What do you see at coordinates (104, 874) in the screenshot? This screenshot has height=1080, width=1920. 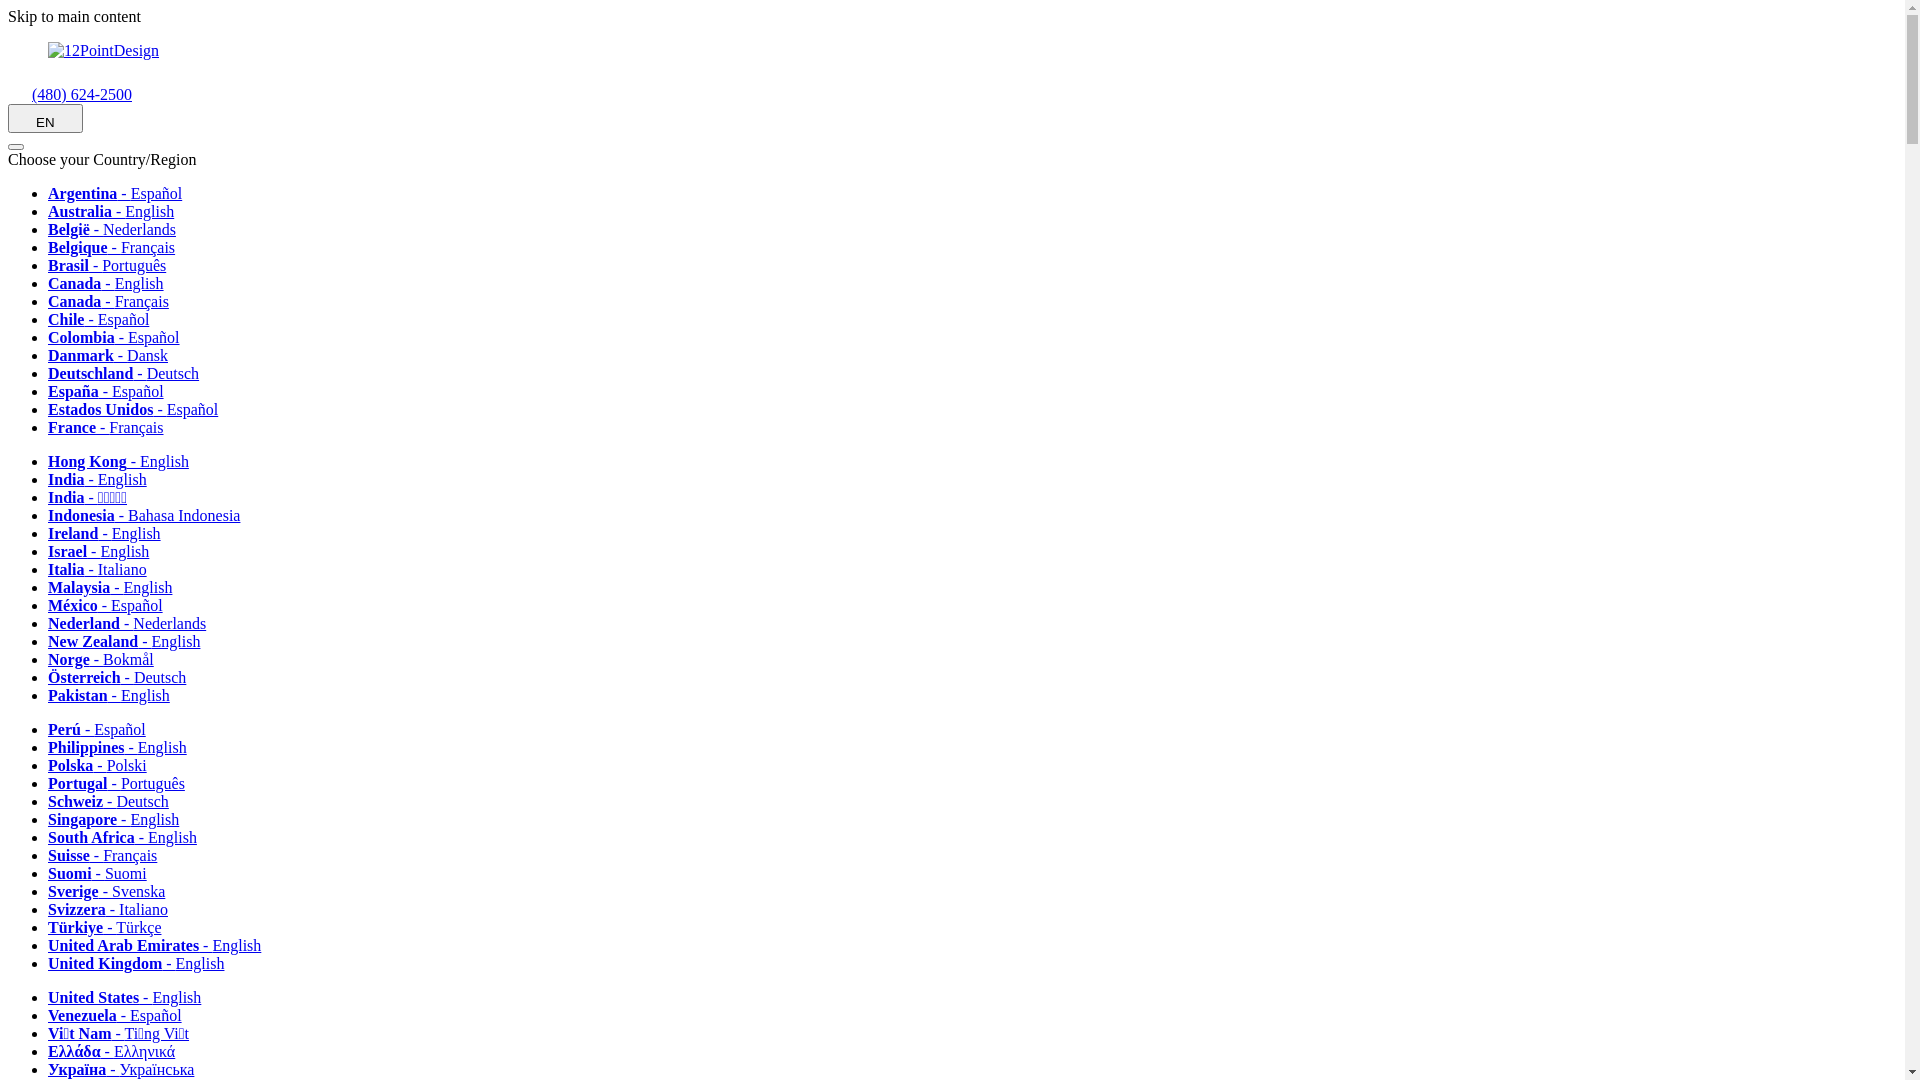 I see `Suomi - Suomi` at bounding box center [104, 874].